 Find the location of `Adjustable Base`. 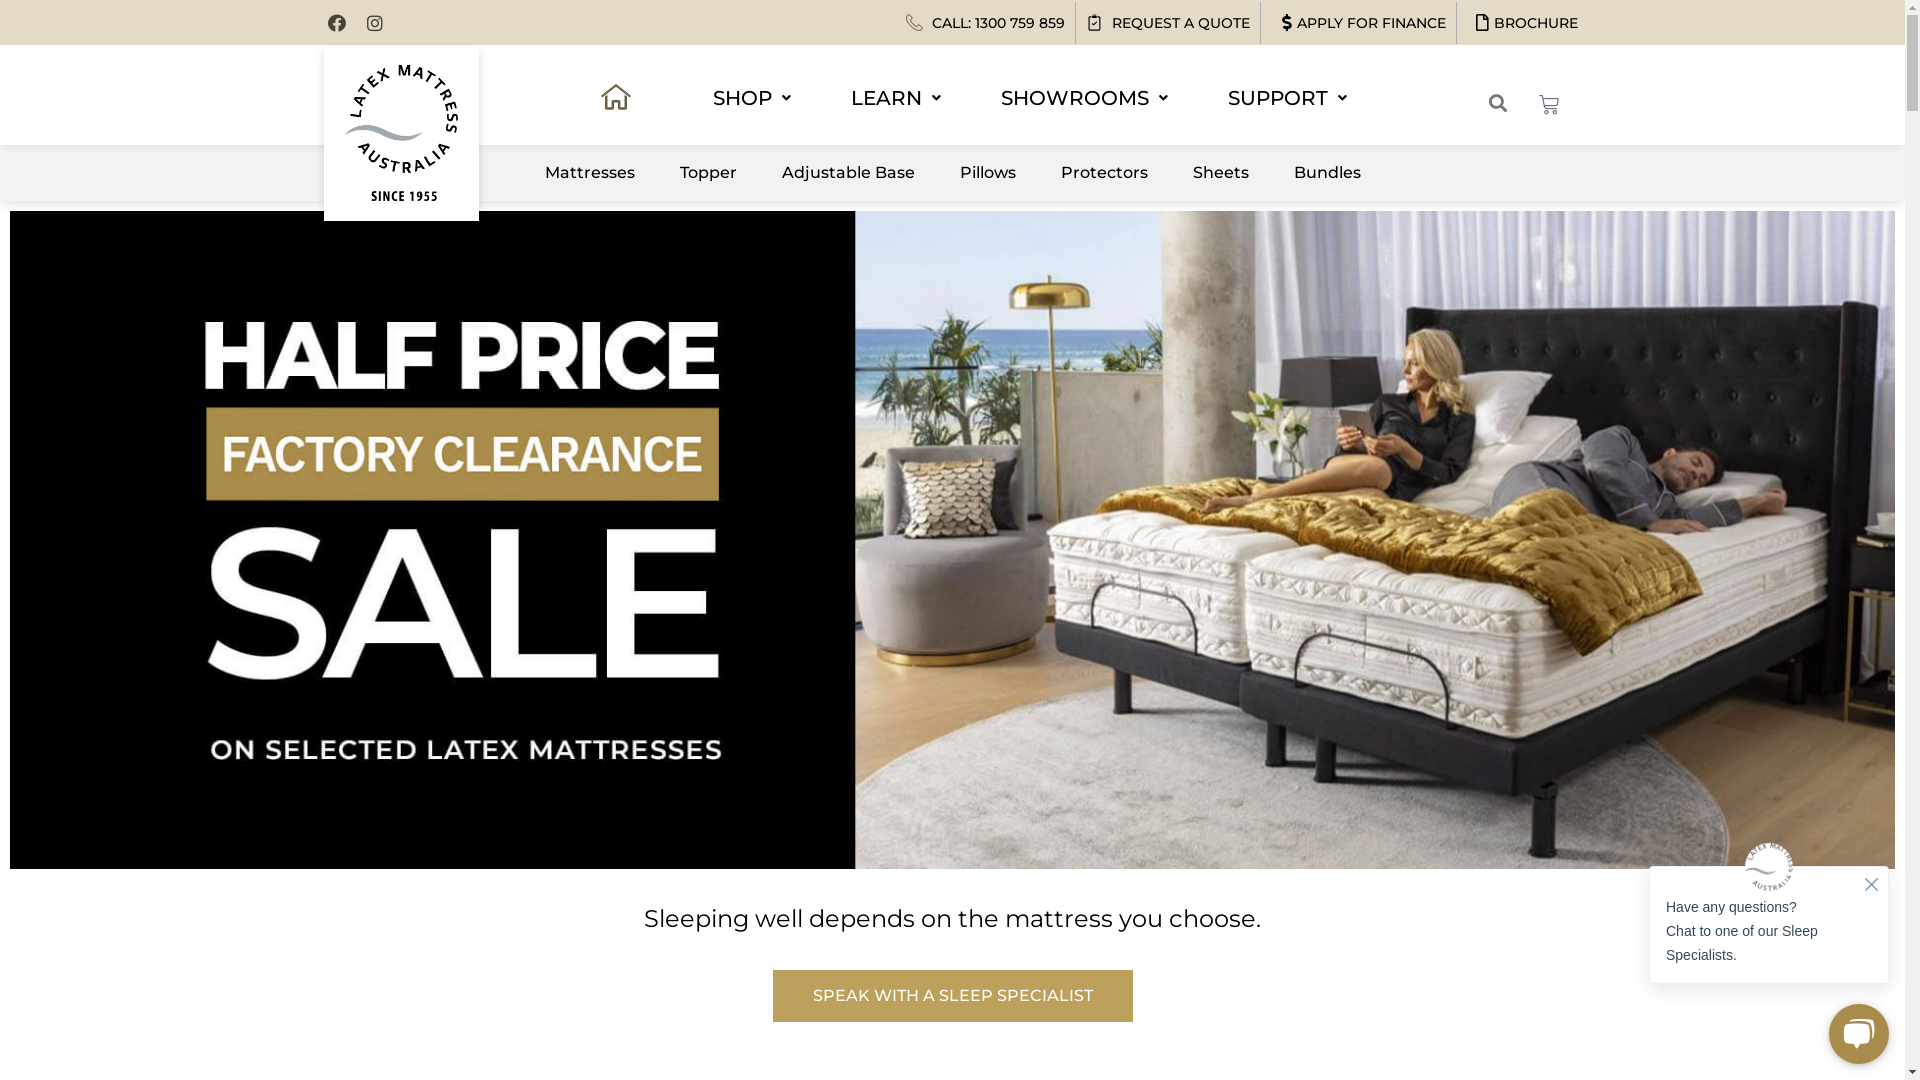

Adjustable Base is located at coordinates (848, 173).